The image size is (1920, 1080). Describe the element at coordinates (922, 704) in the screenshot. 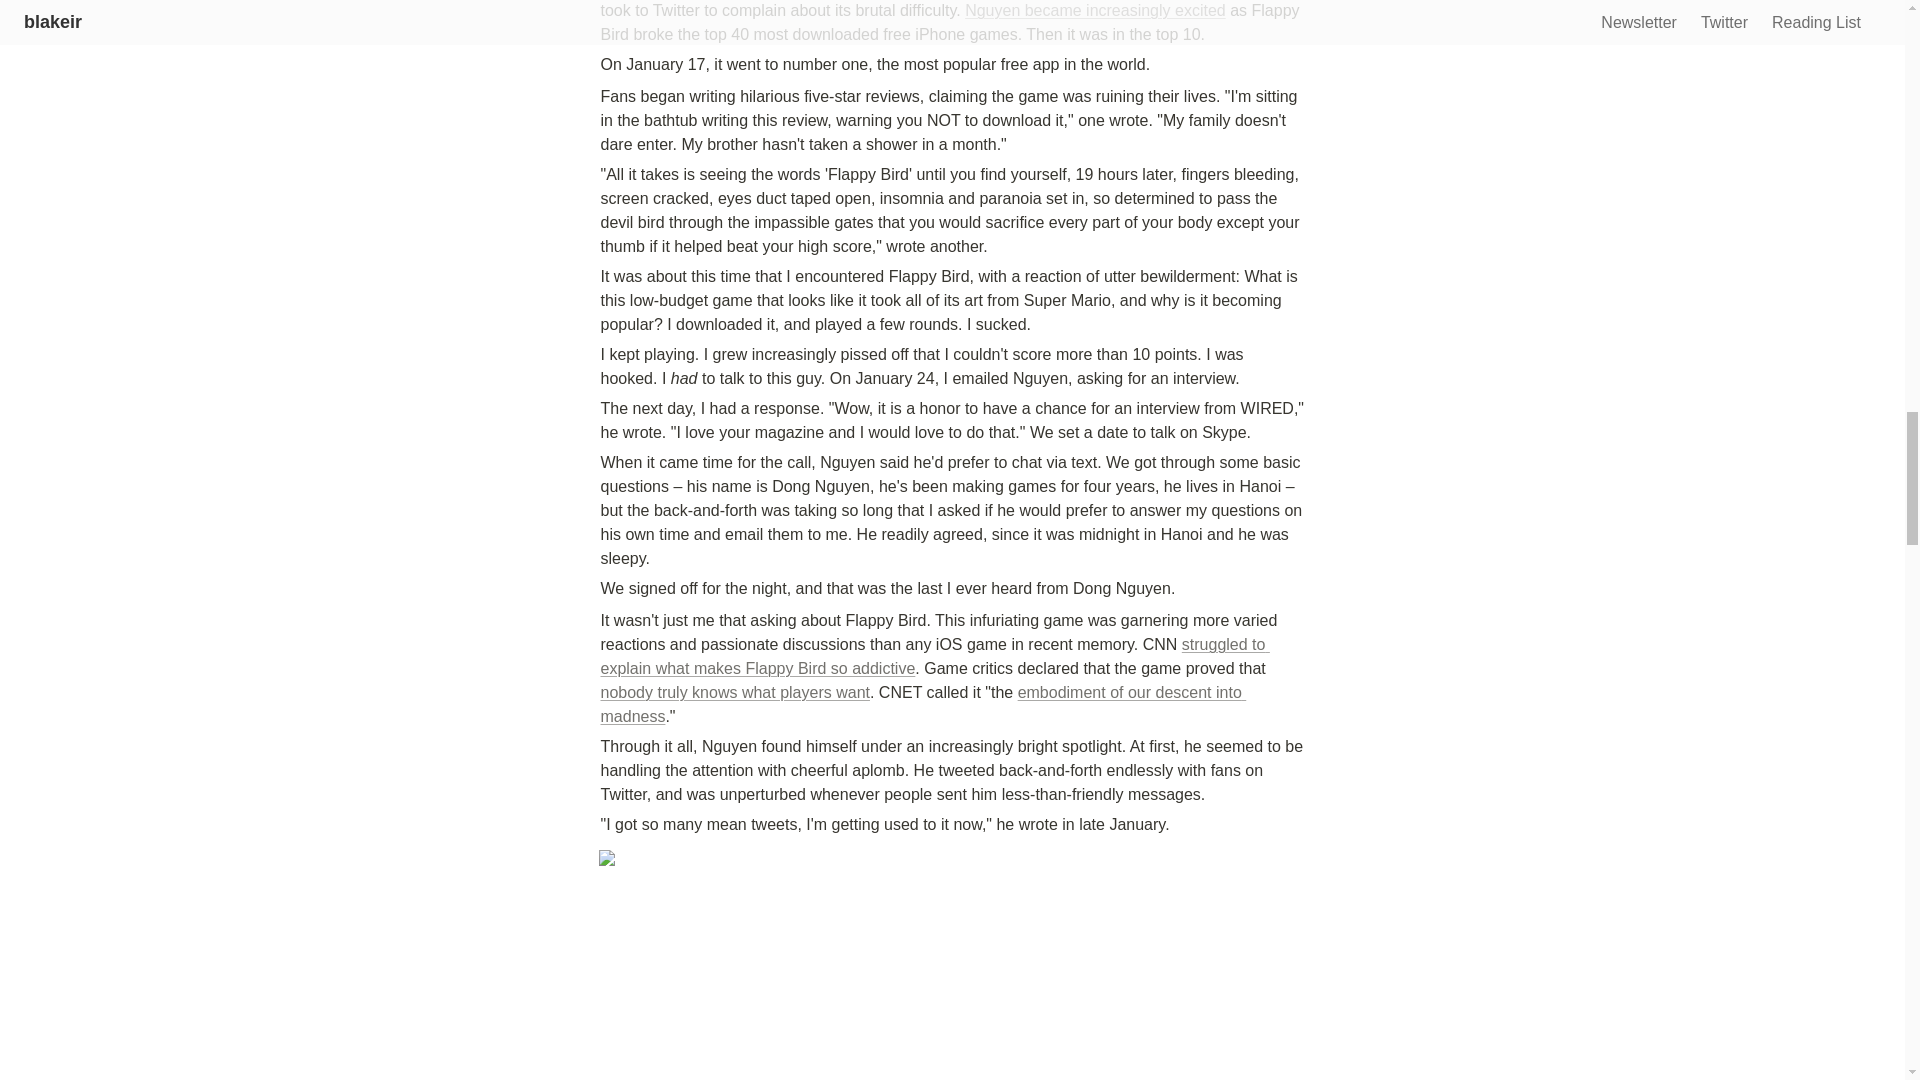

I see `embodiment of our descent into madness` at that location.